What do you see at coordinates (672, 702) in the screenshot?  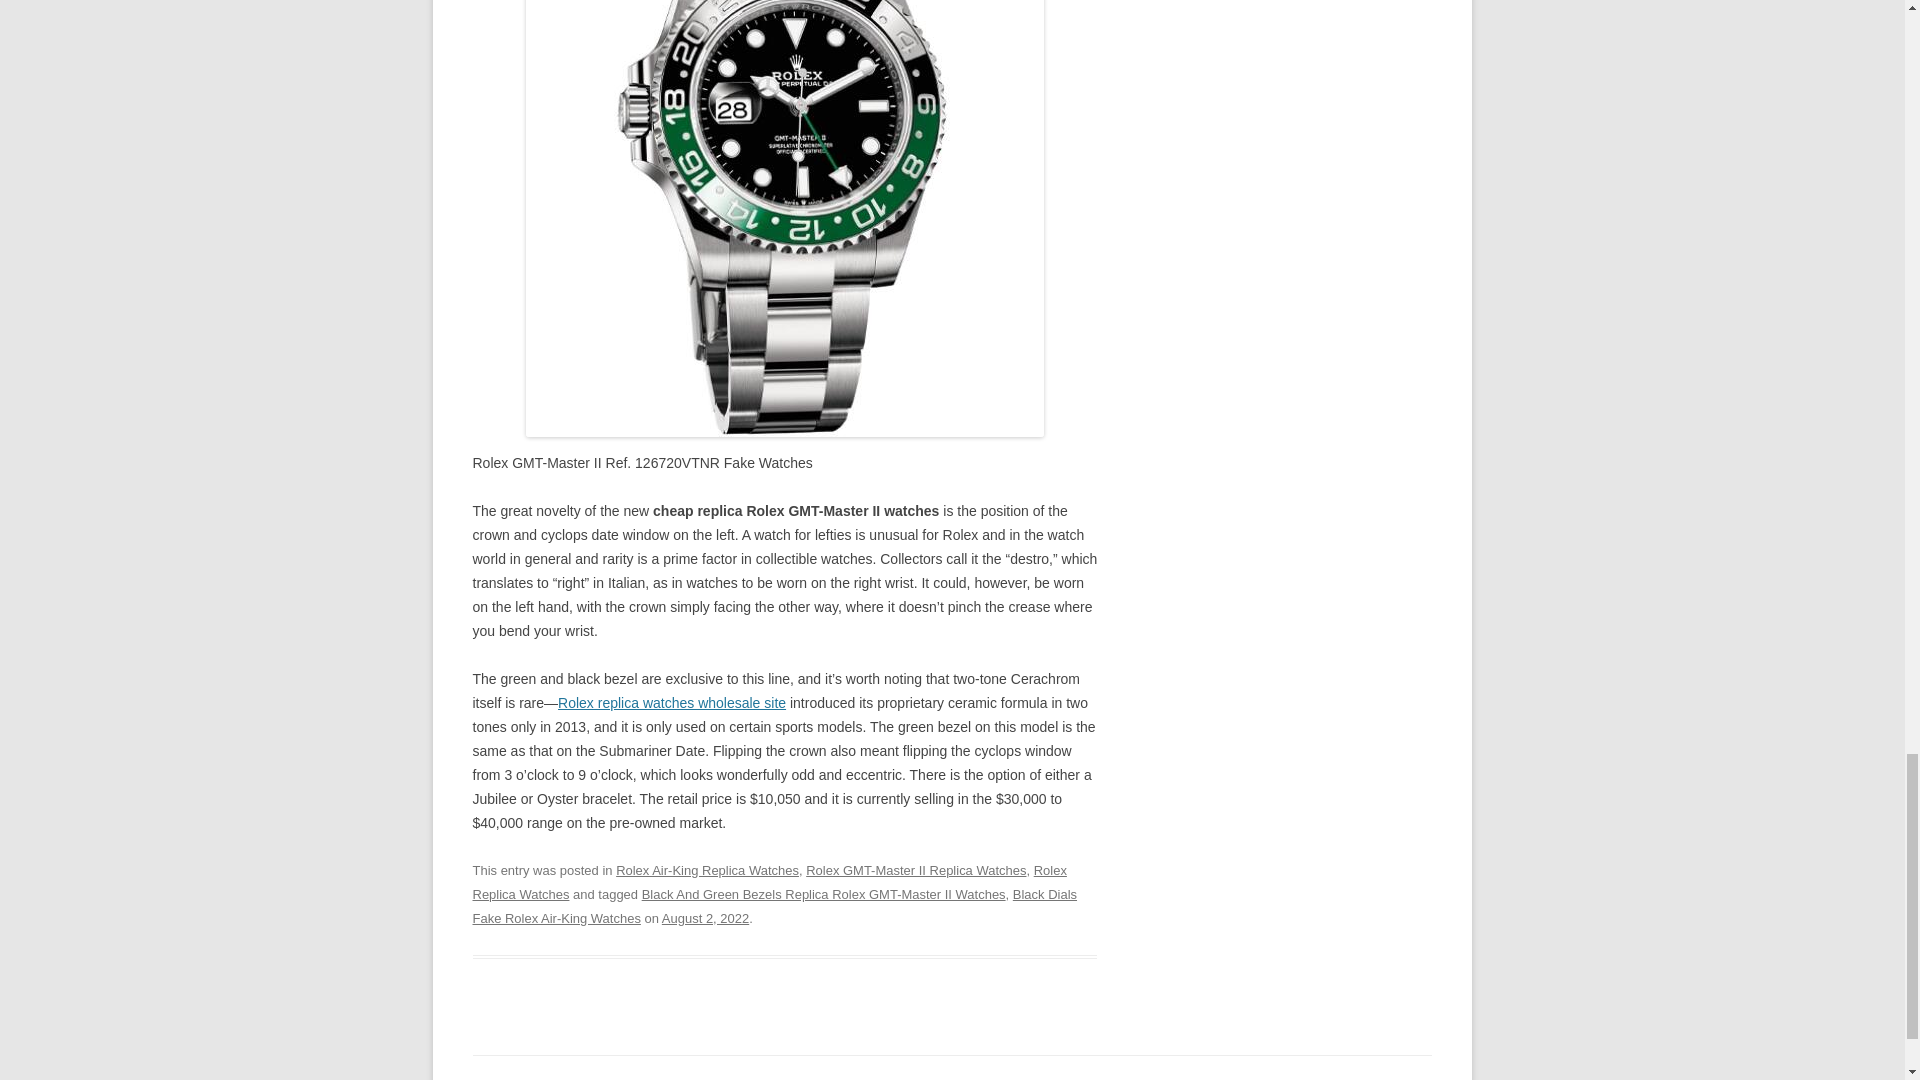 I see `Rolex replica watches wholesale site` at bounding box center [672, 702].